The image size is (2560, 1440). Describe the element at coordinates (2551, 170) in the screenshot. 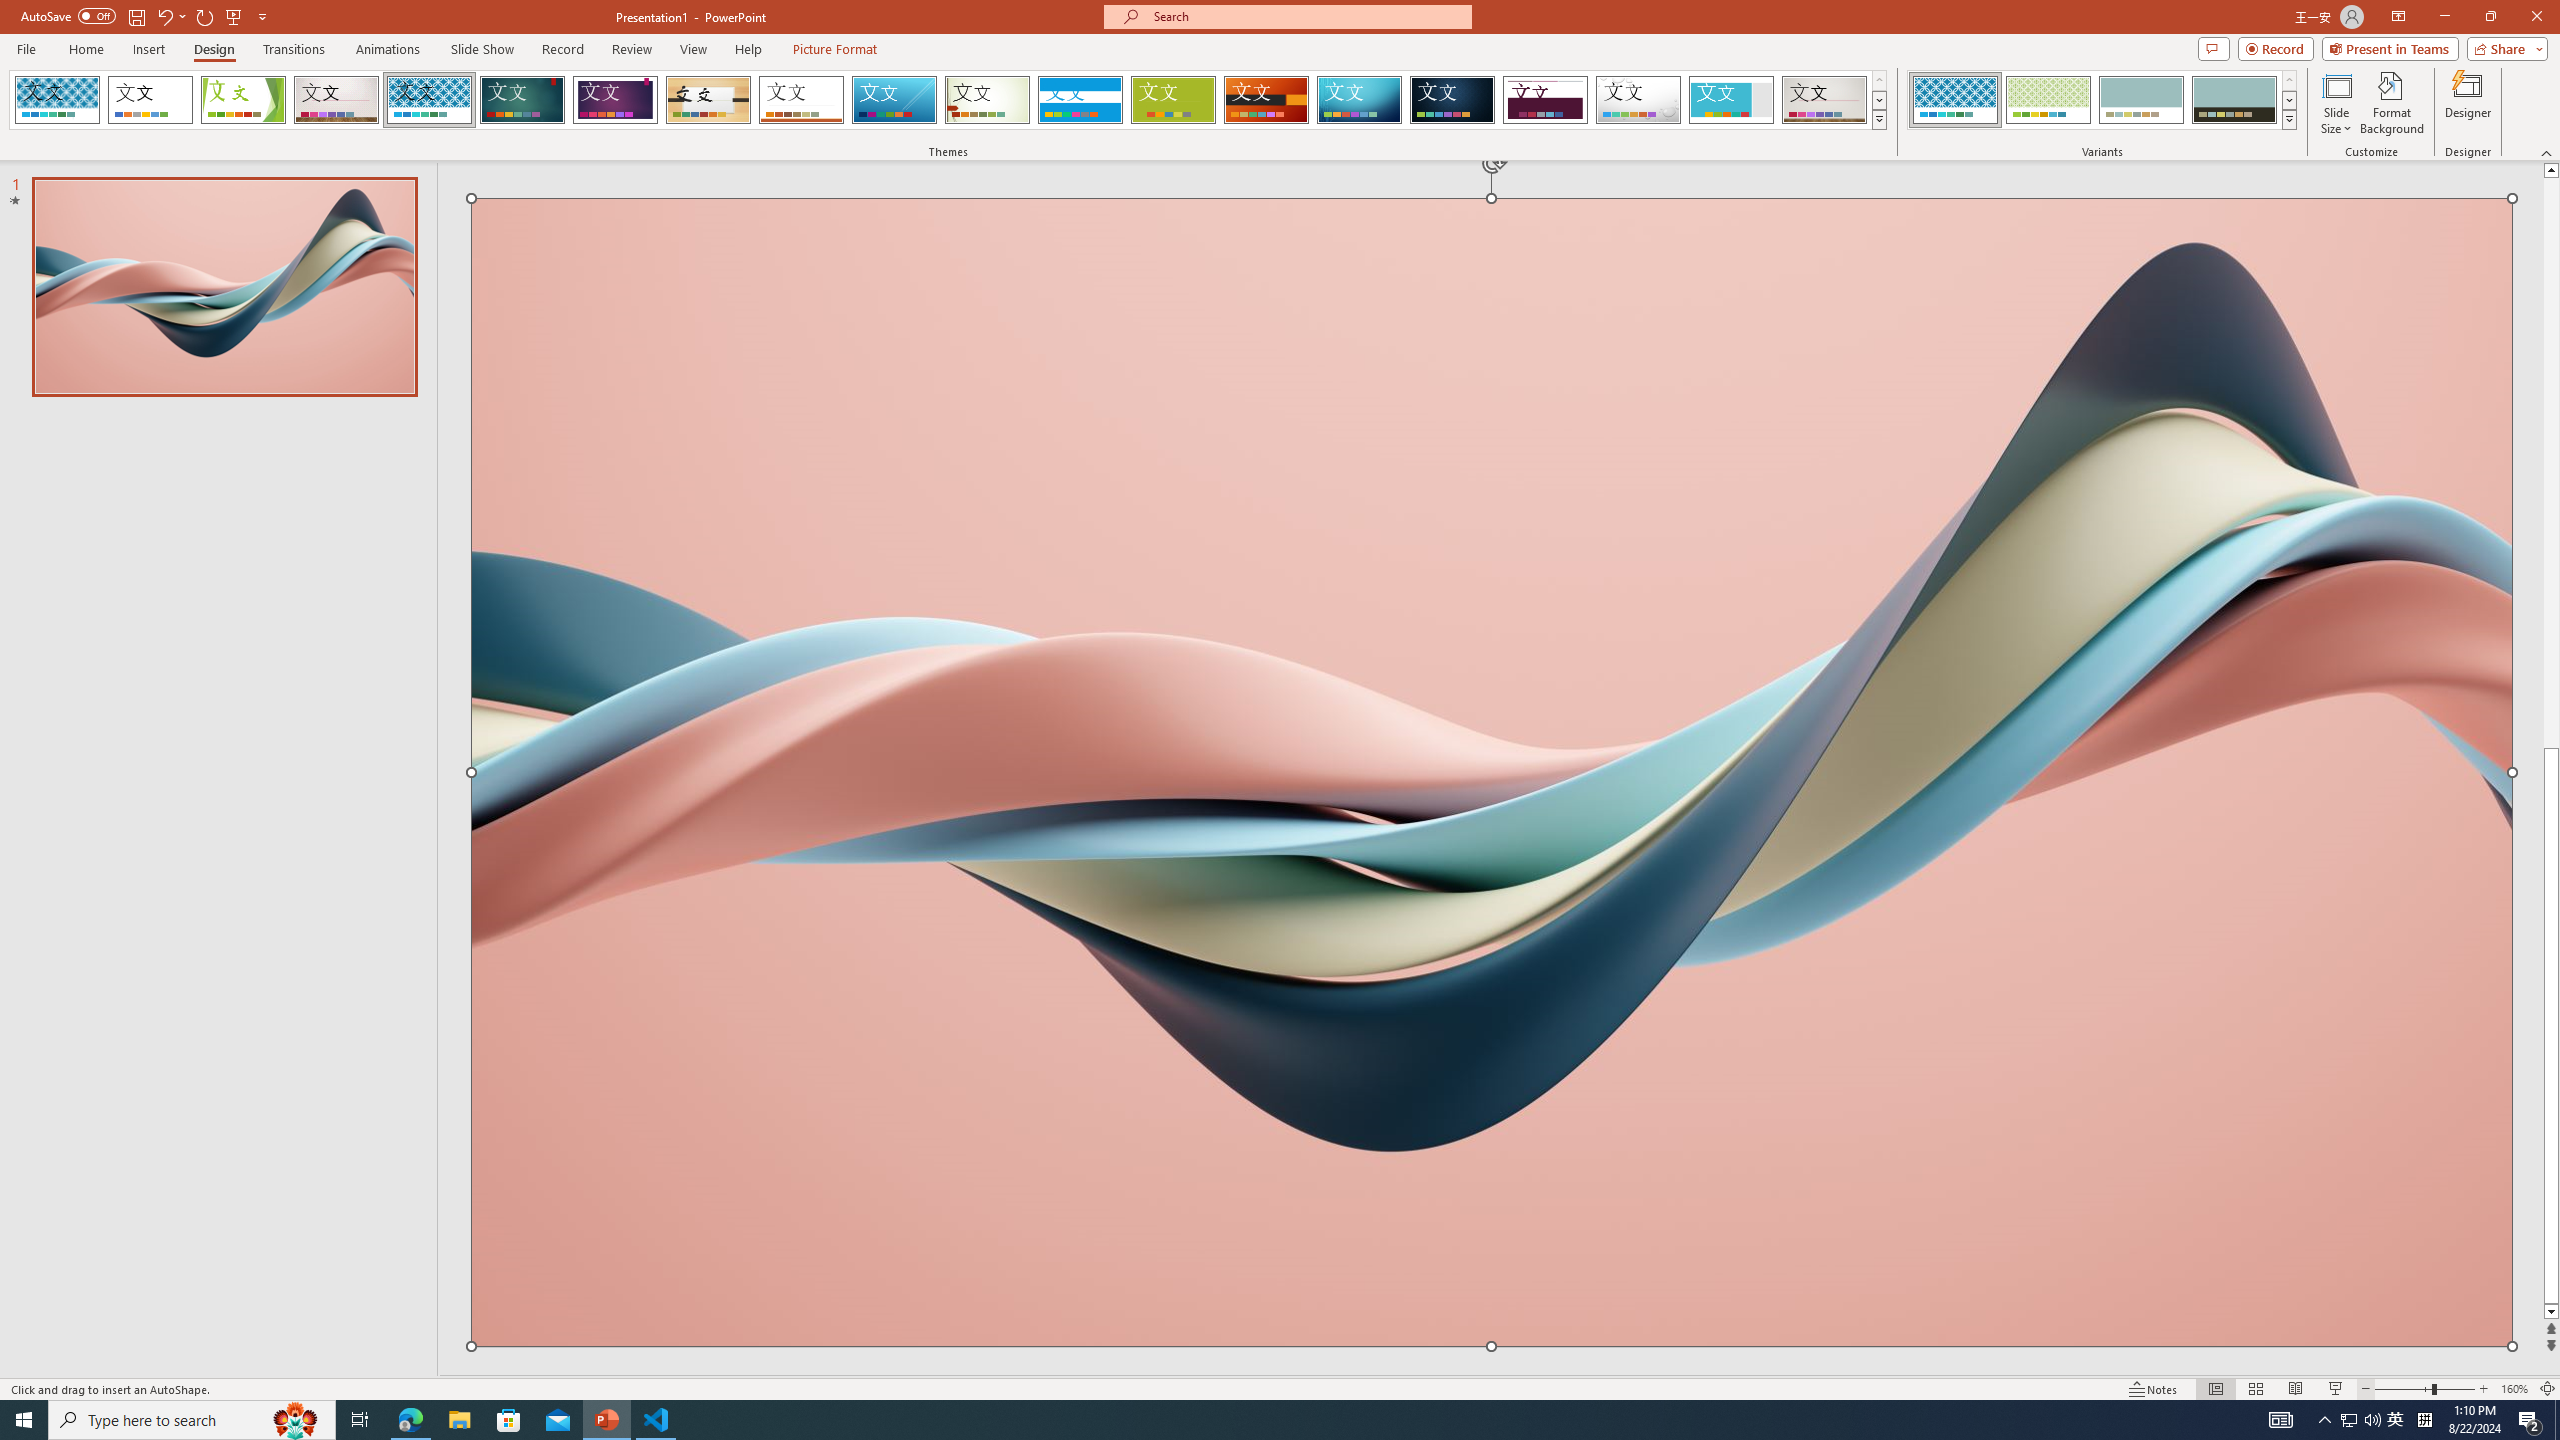

I see `Line up` at that location.